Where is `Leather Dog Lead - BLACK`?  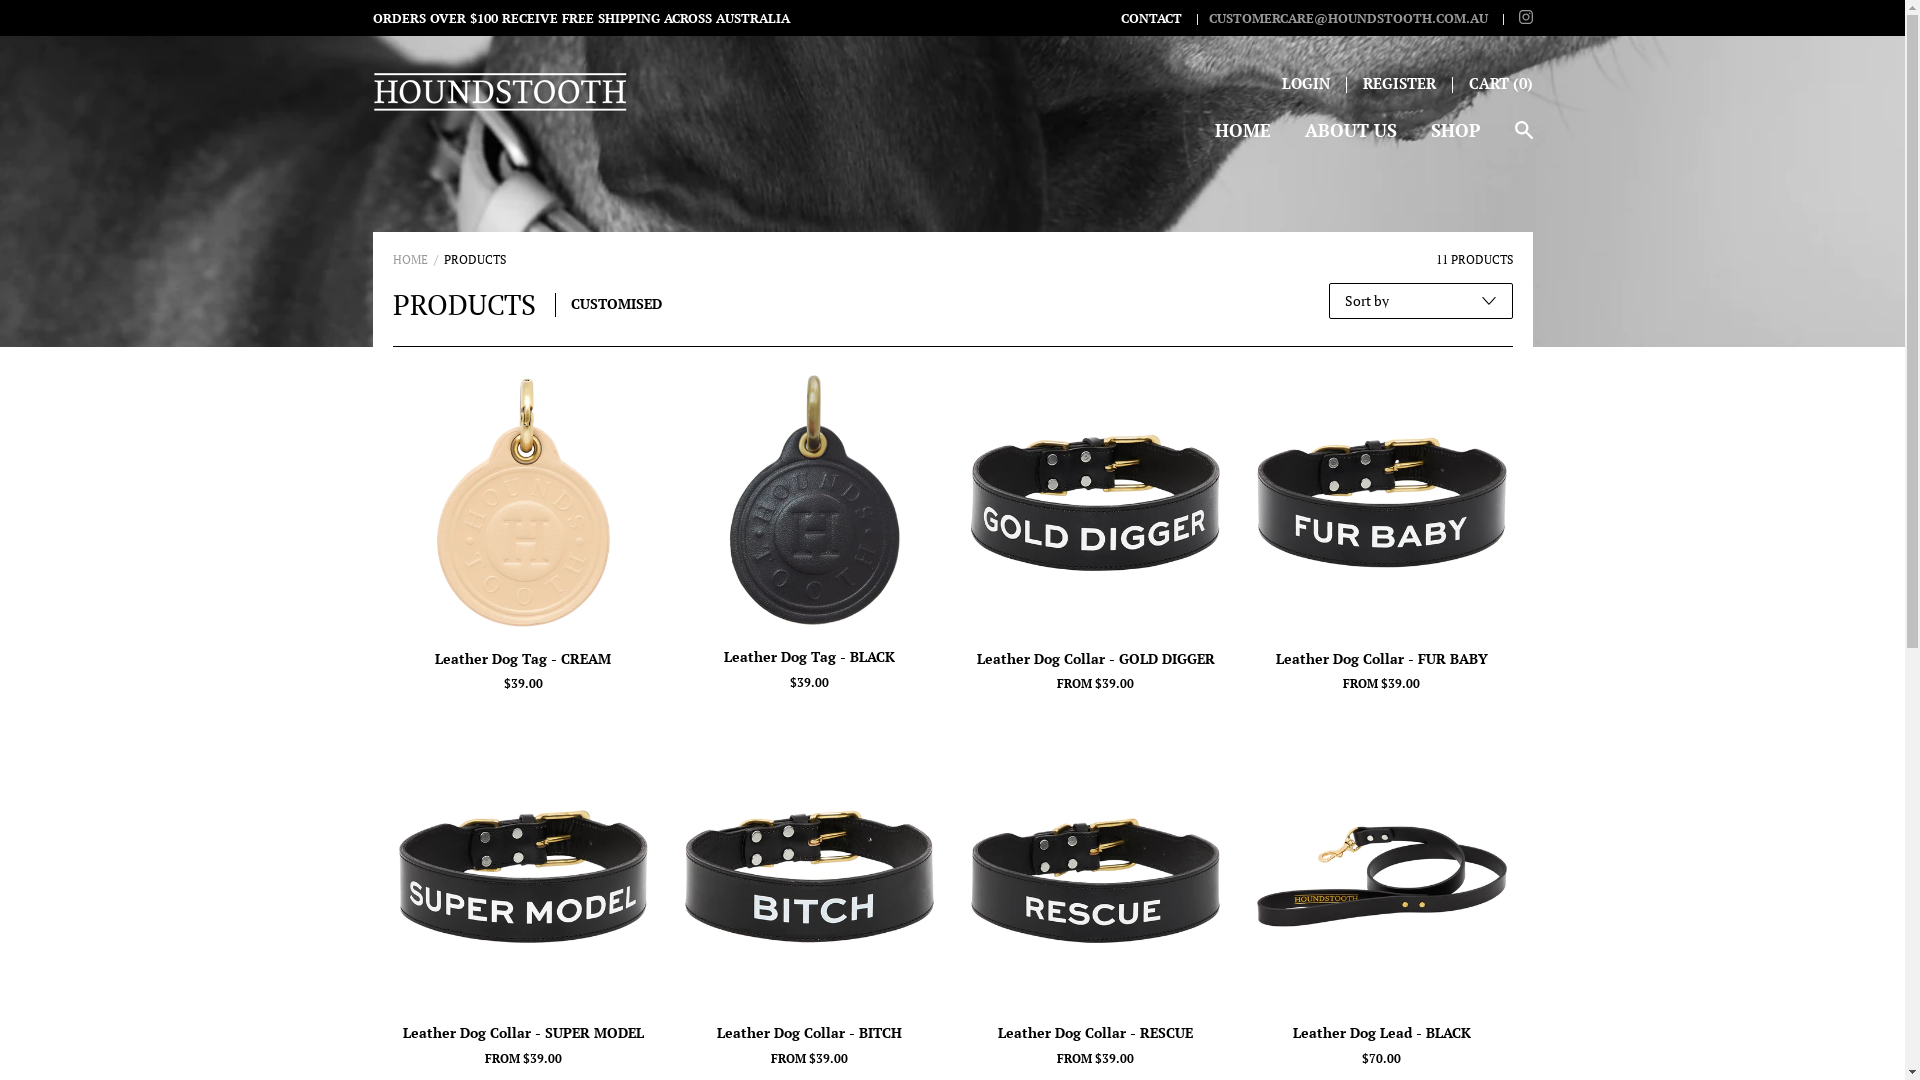
Leather Dog Lead - BLACK is located at coordinates (1382, 1033).